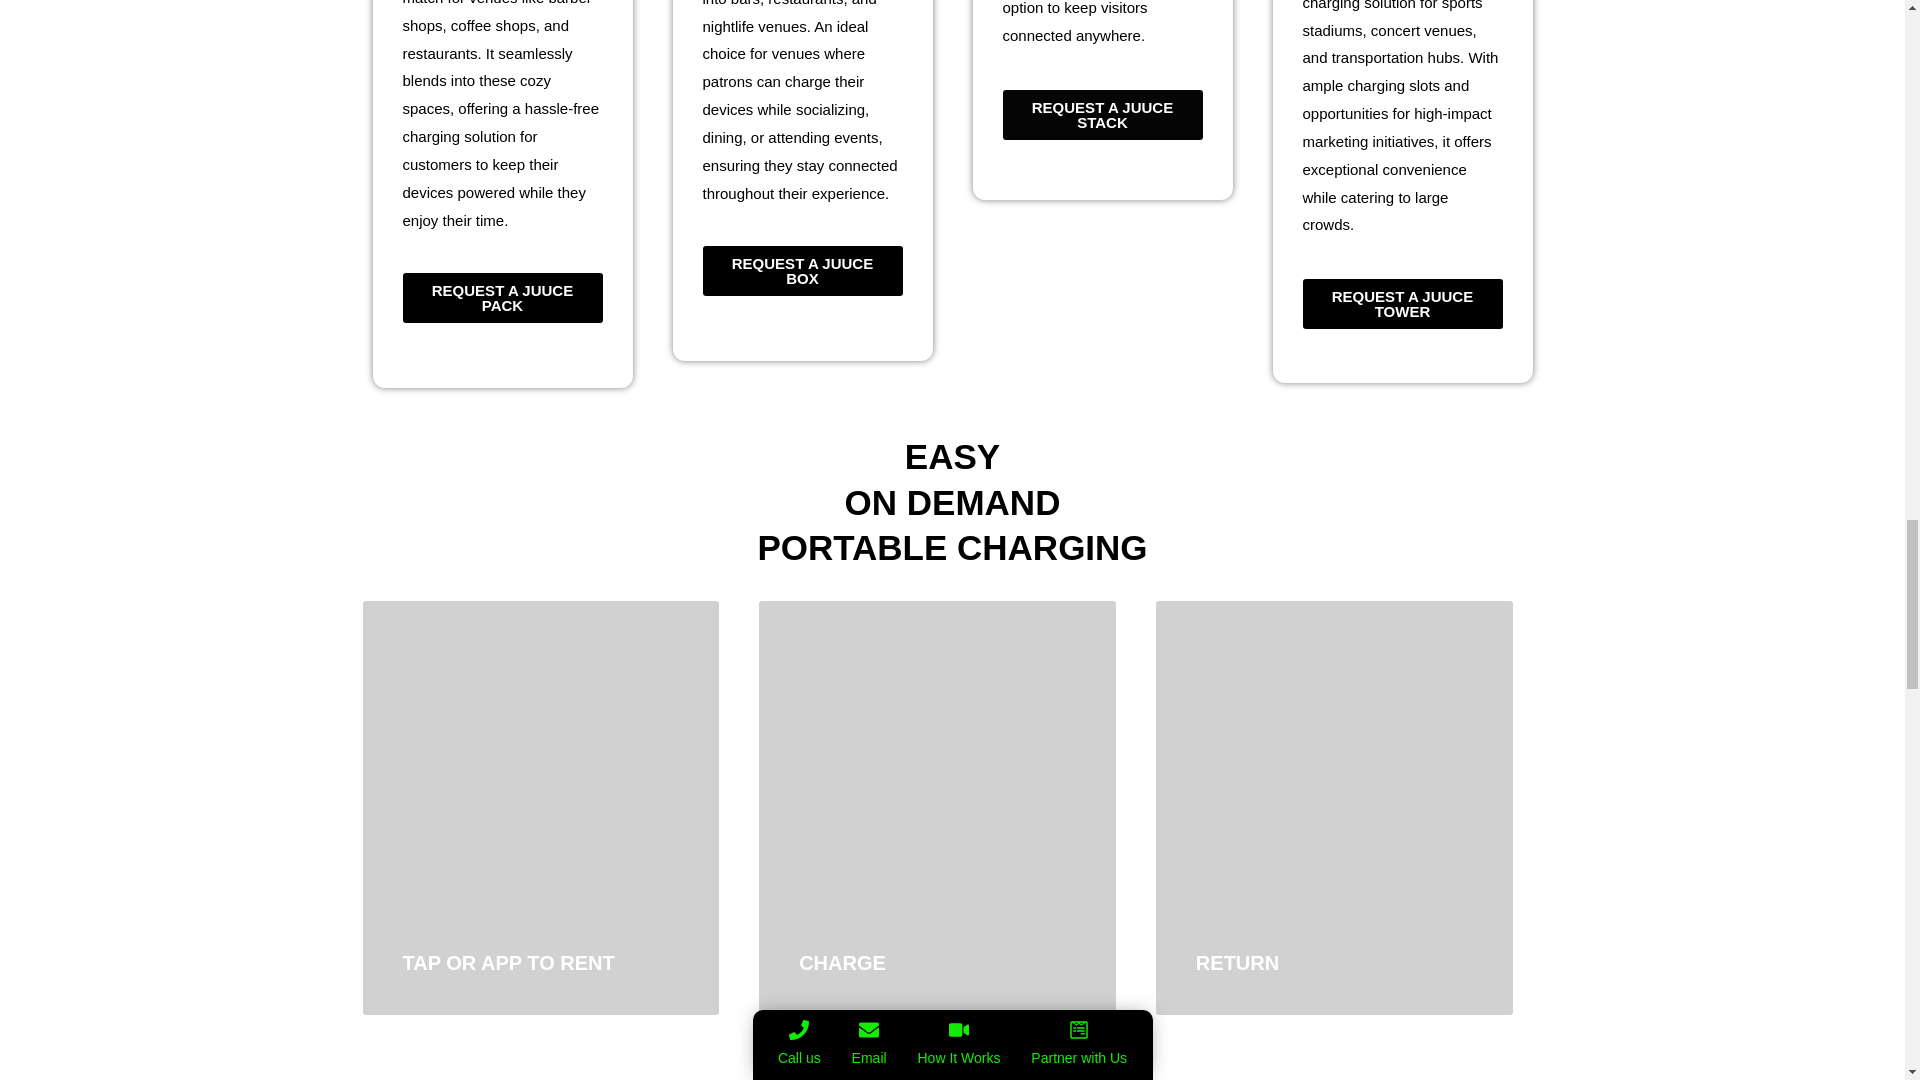 This screenshot has width=1920, height=1080. Describe the element at coordinates (802, 270) in the screenshot. I see `REQUEST A JUUCE BOX` at that location.